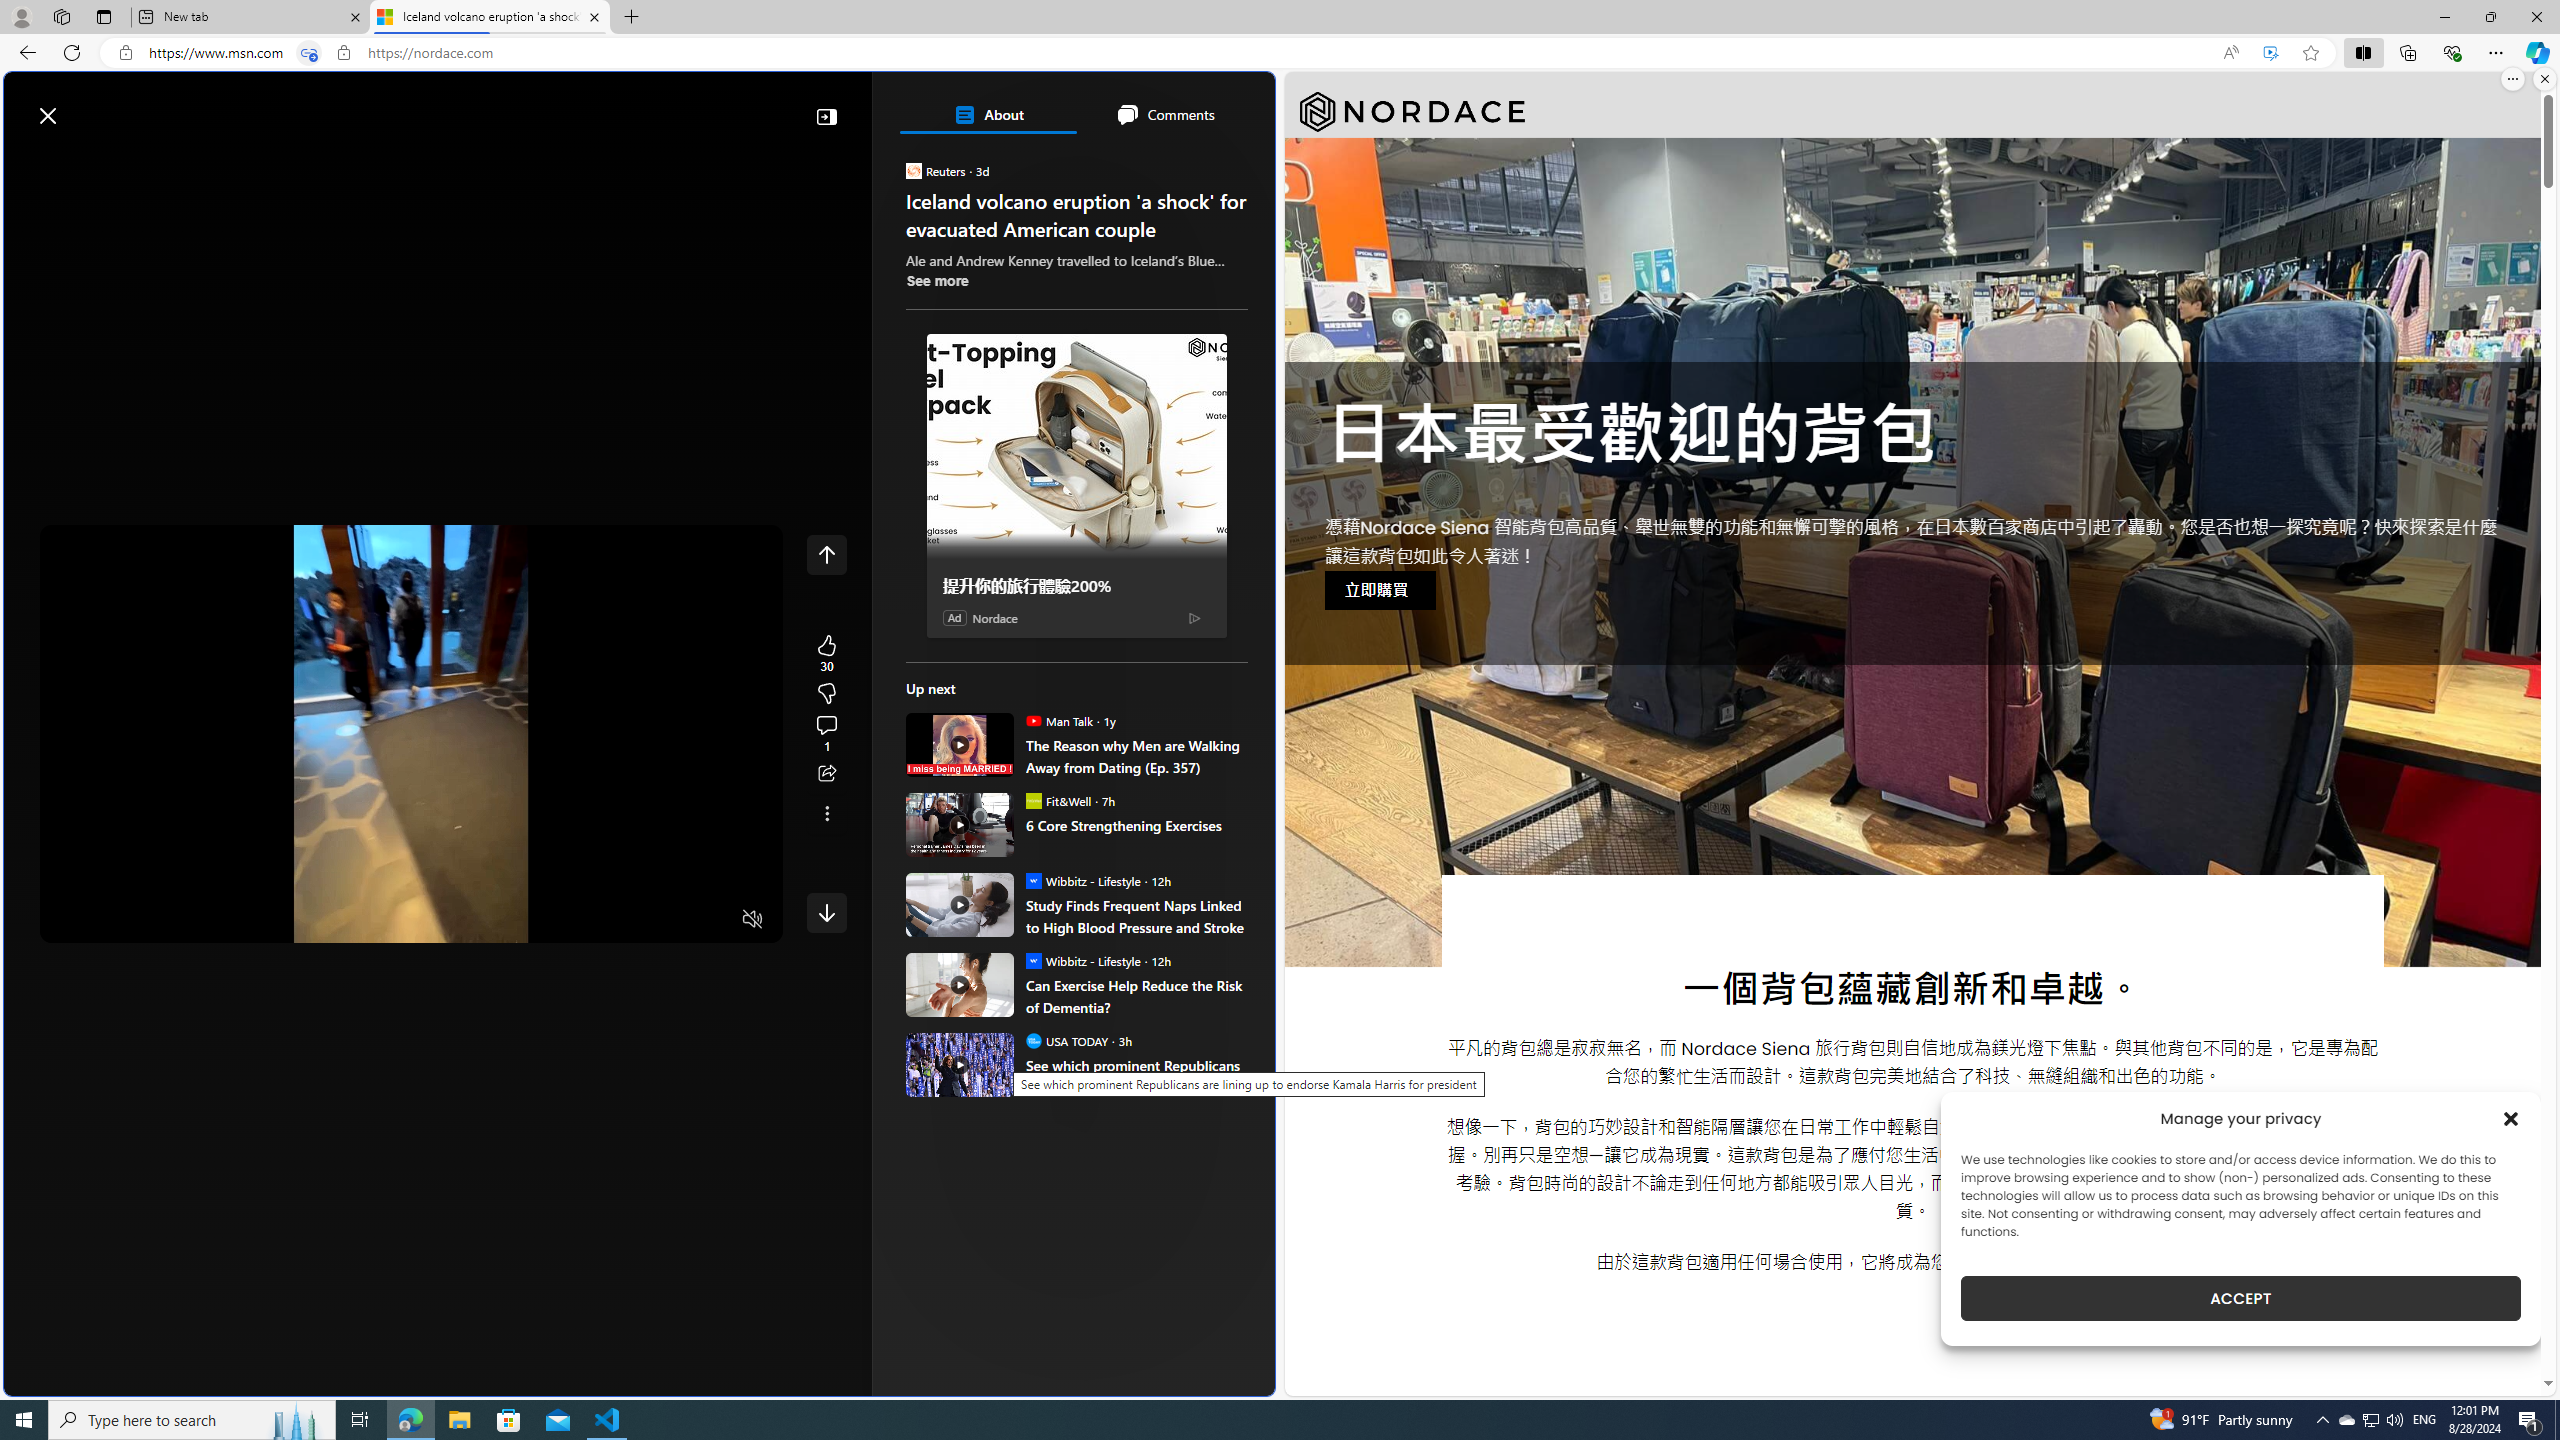 Image resolution: width=2560 pixels, height=1440 pixels. I want to click on More options., so click(2512, 79).